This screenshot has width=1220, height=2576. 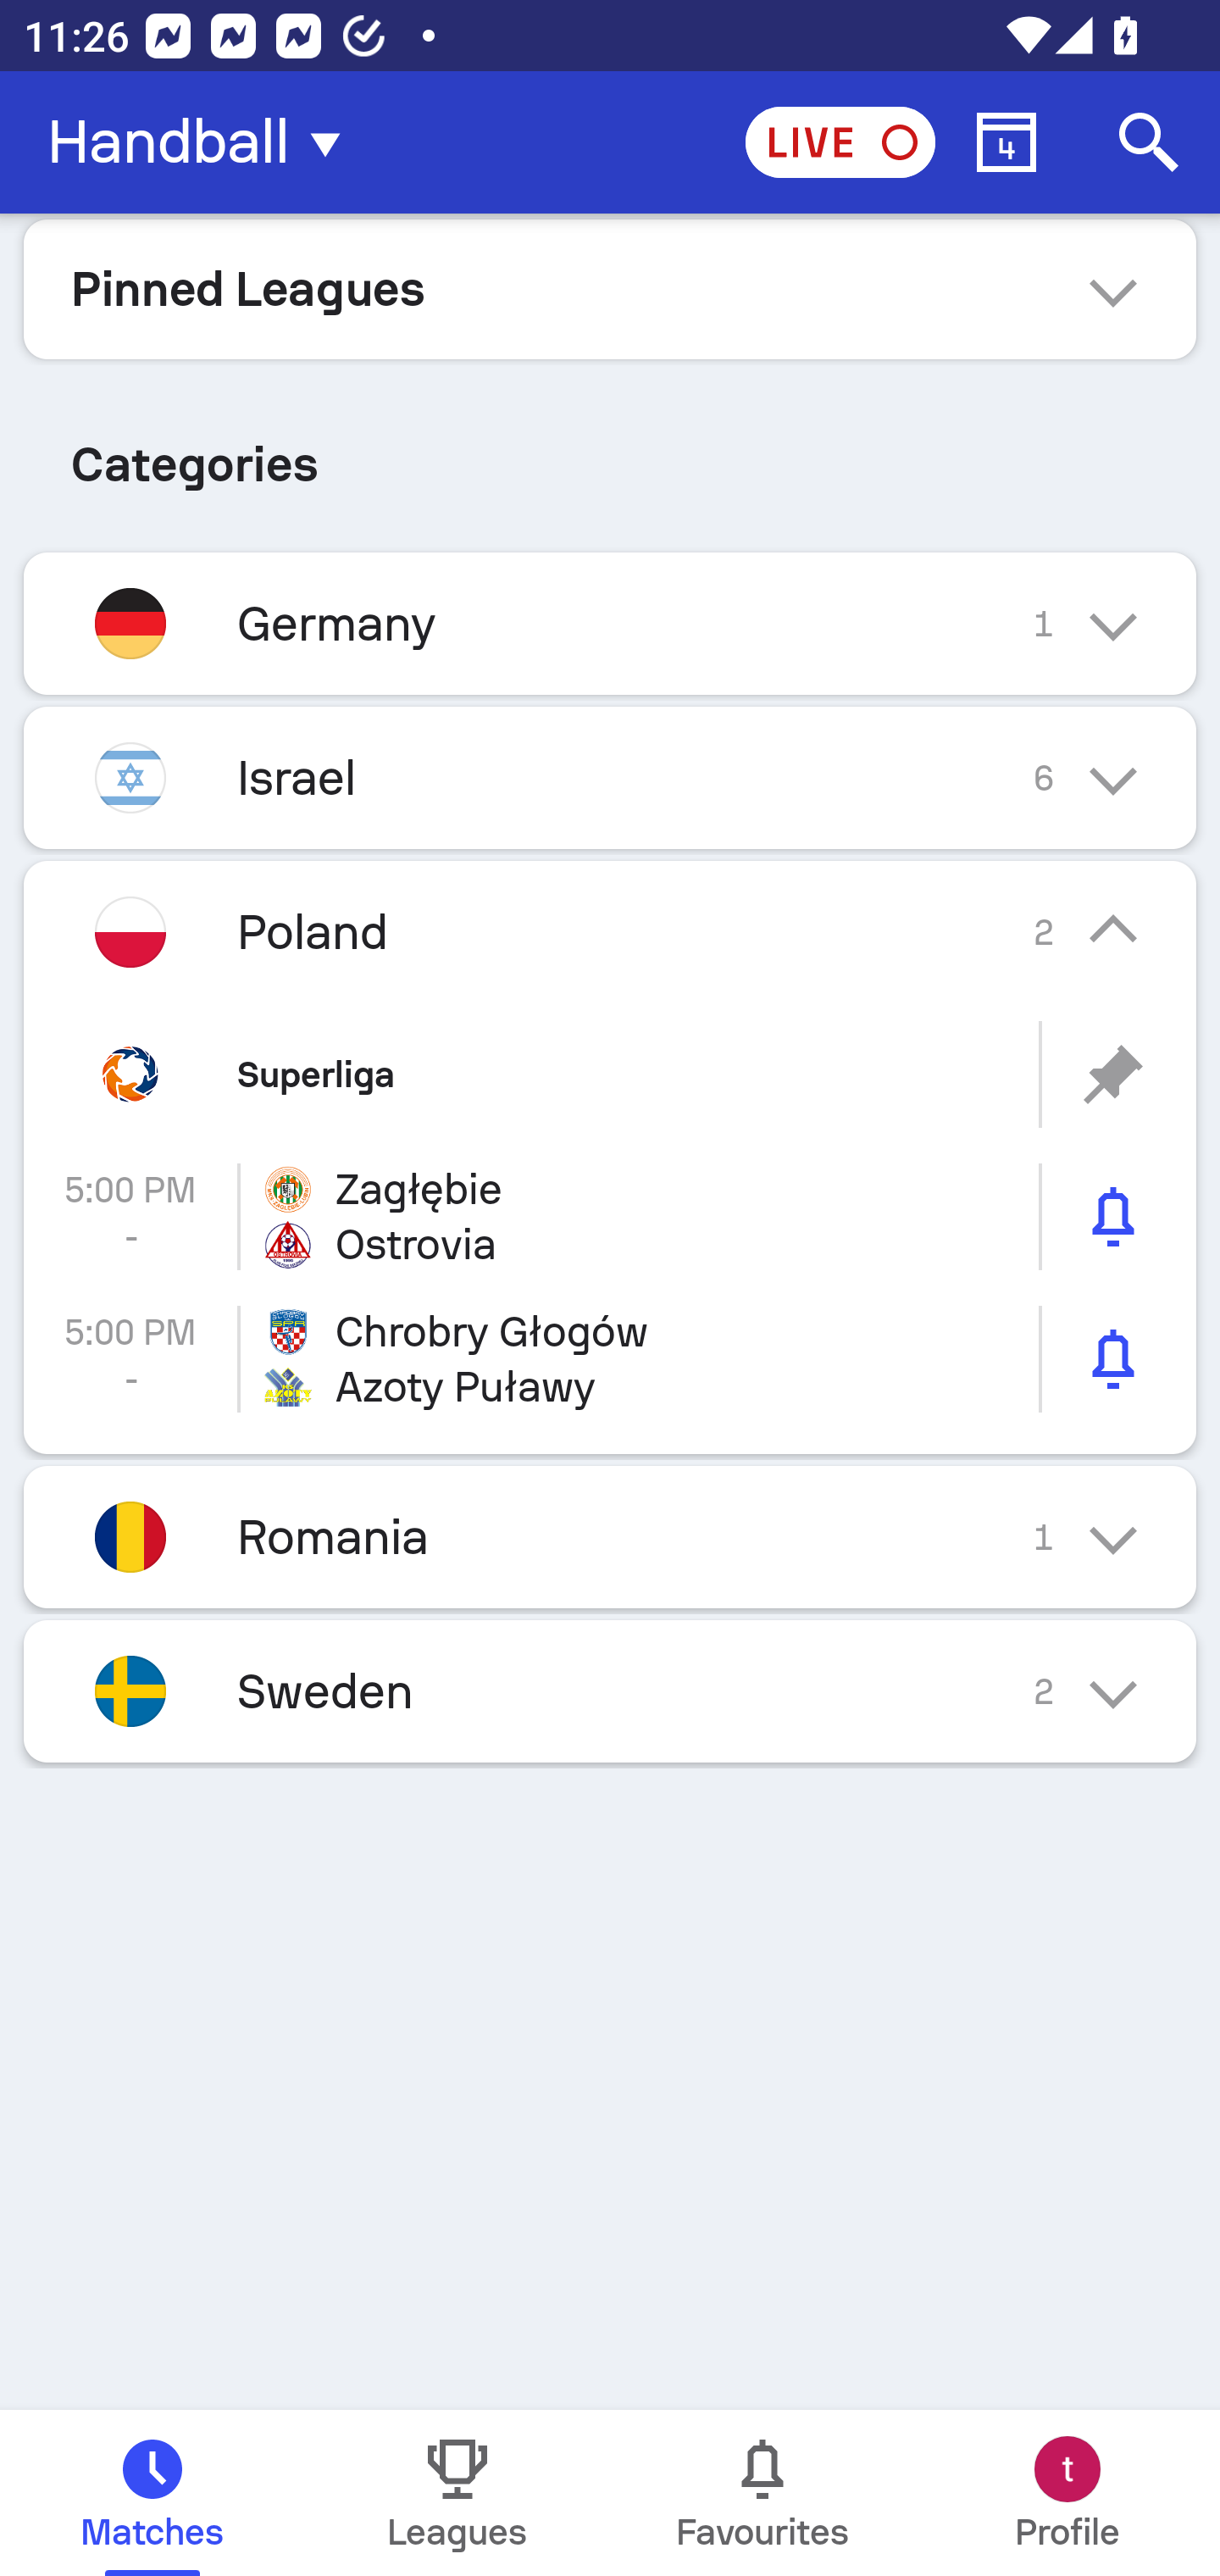 I want to click on Handball, so click(x=203, y=142).